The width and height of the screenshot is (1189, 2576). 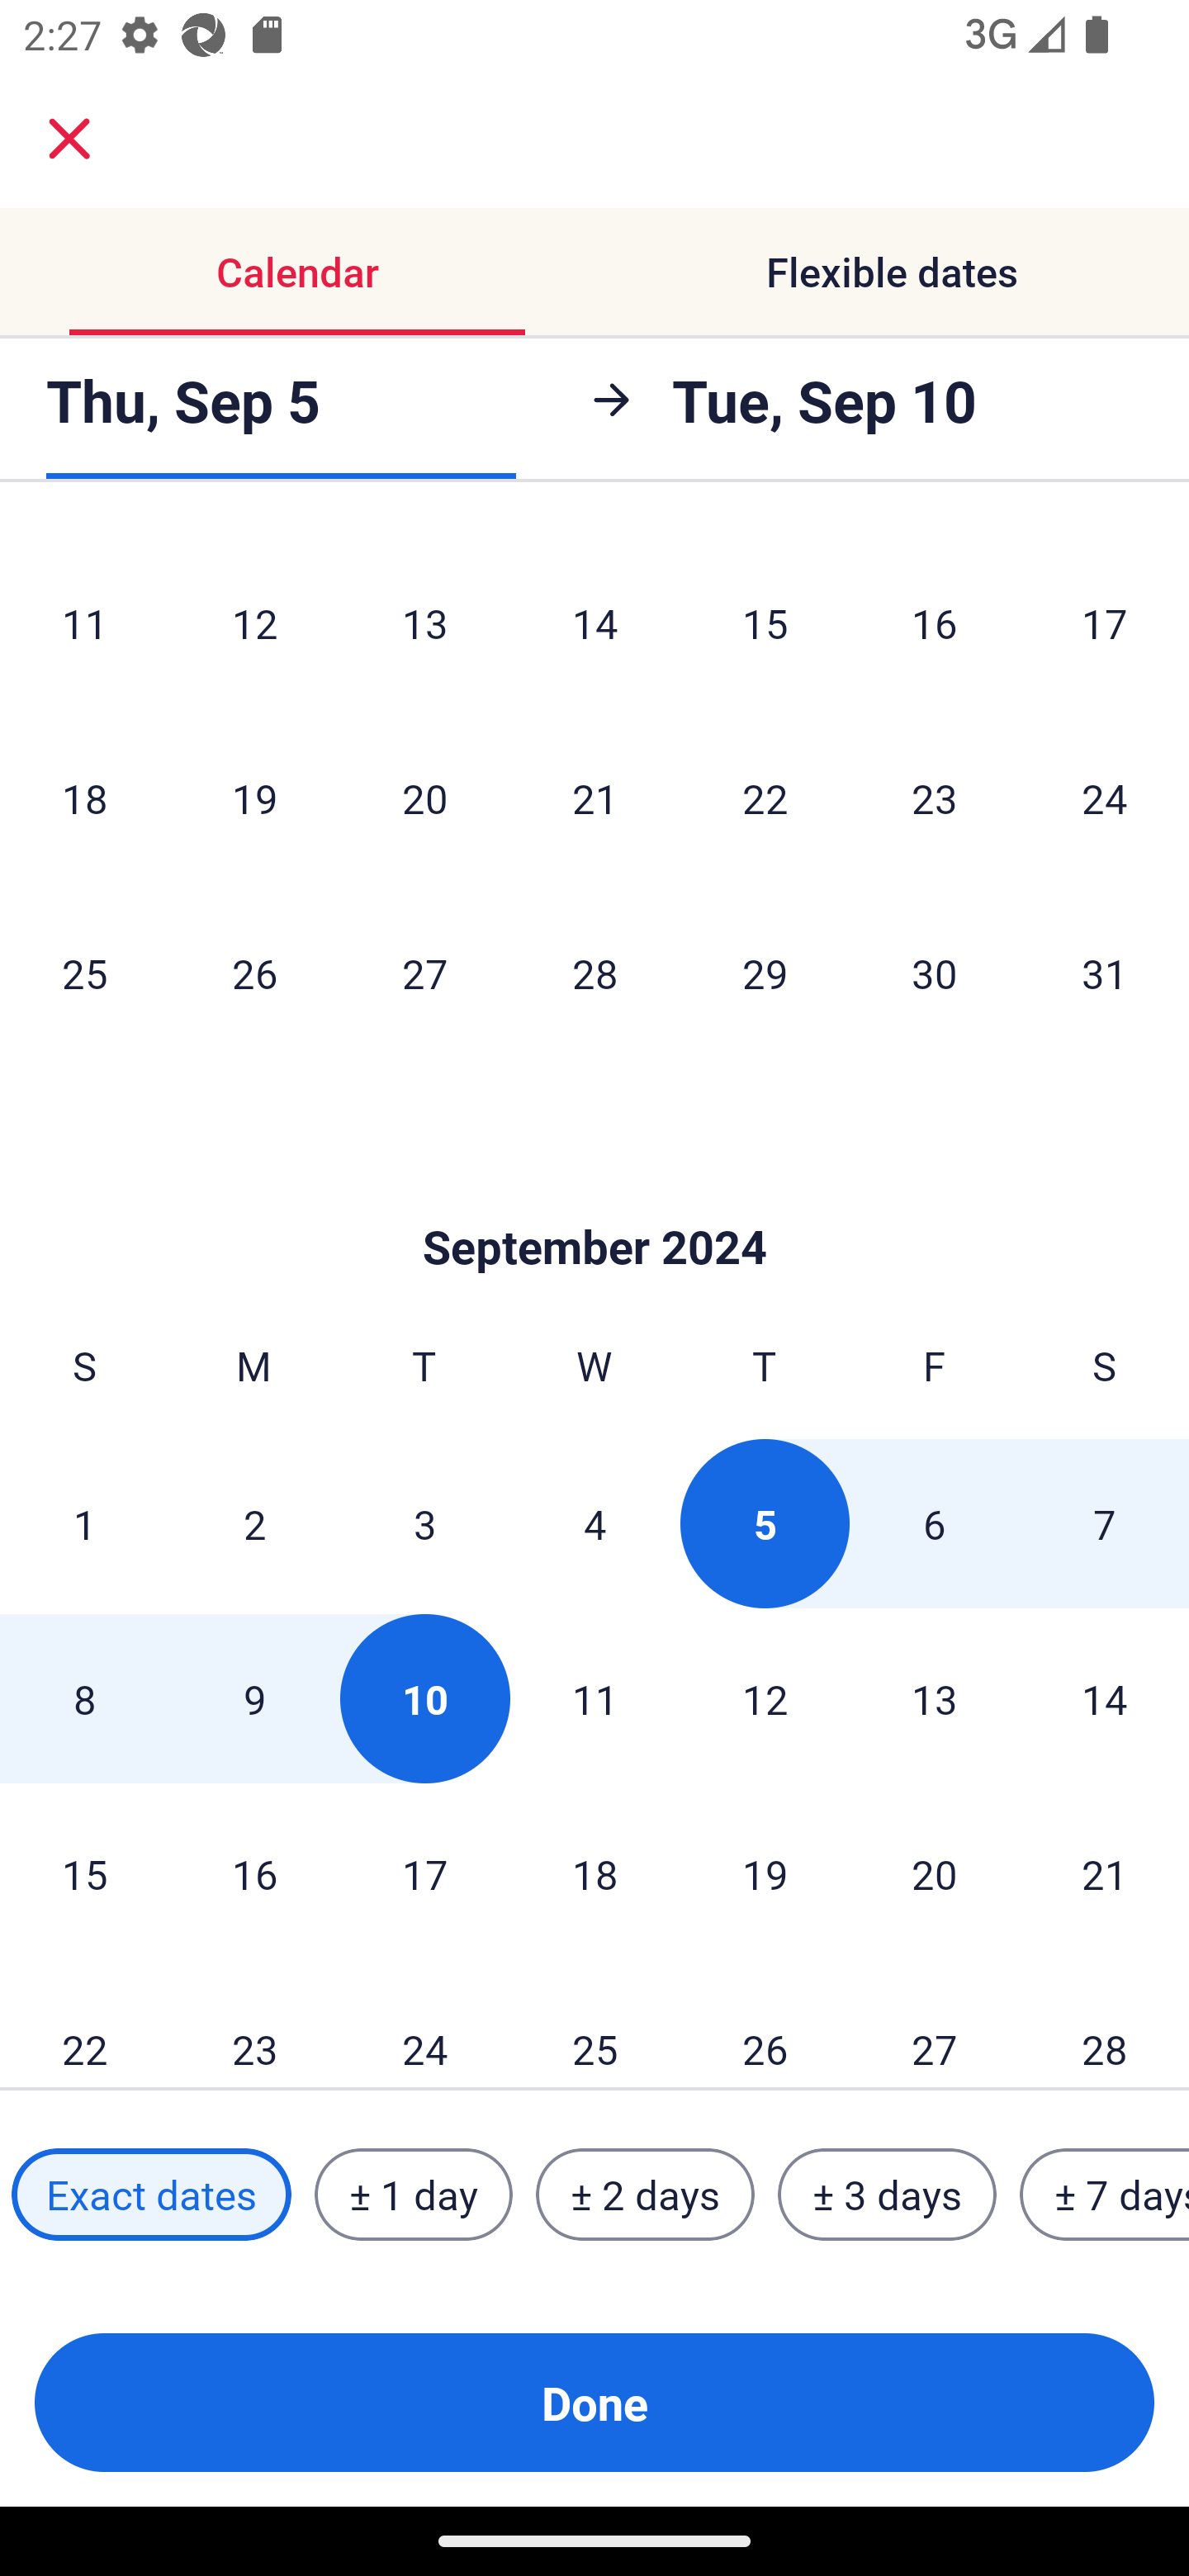 I want to click on 30 Friday, August 30, 2024, so click(x=935, y=973).